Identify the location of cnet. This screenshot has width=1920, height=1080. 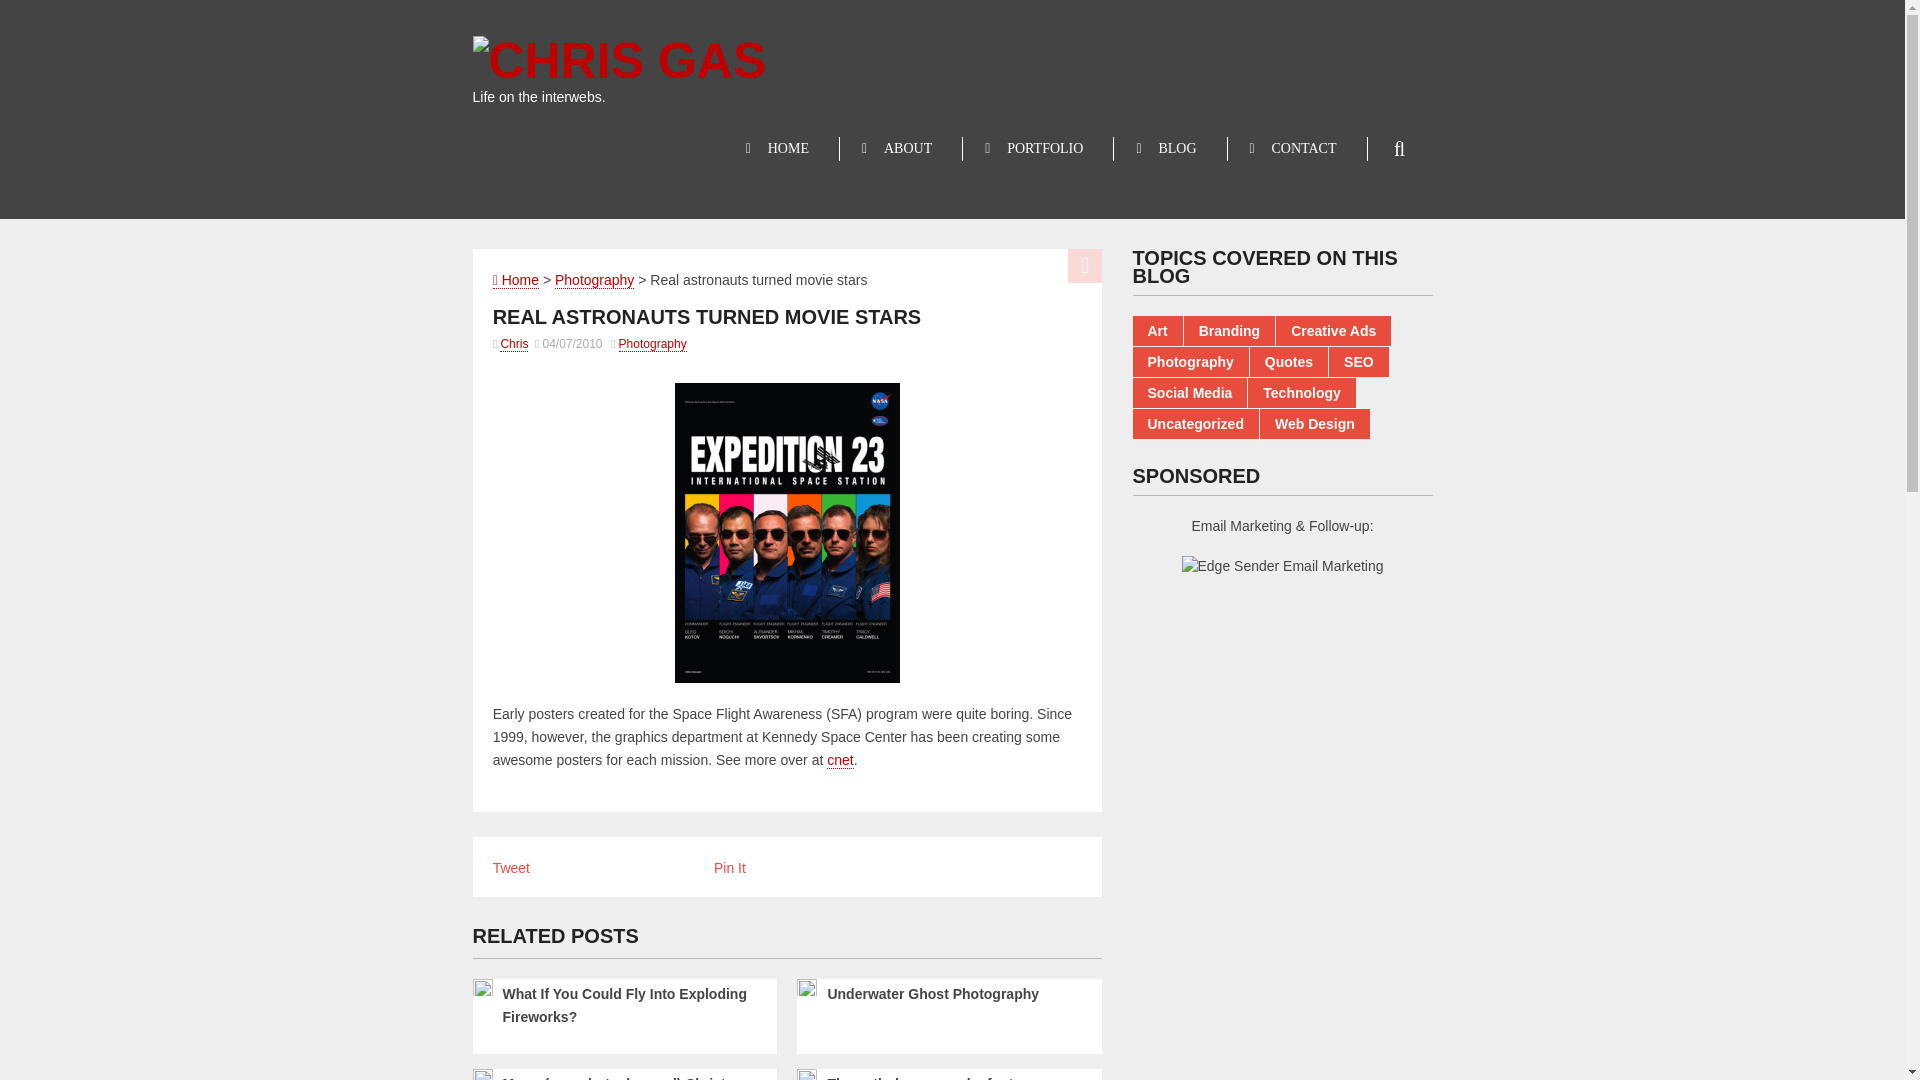
(840, 760).